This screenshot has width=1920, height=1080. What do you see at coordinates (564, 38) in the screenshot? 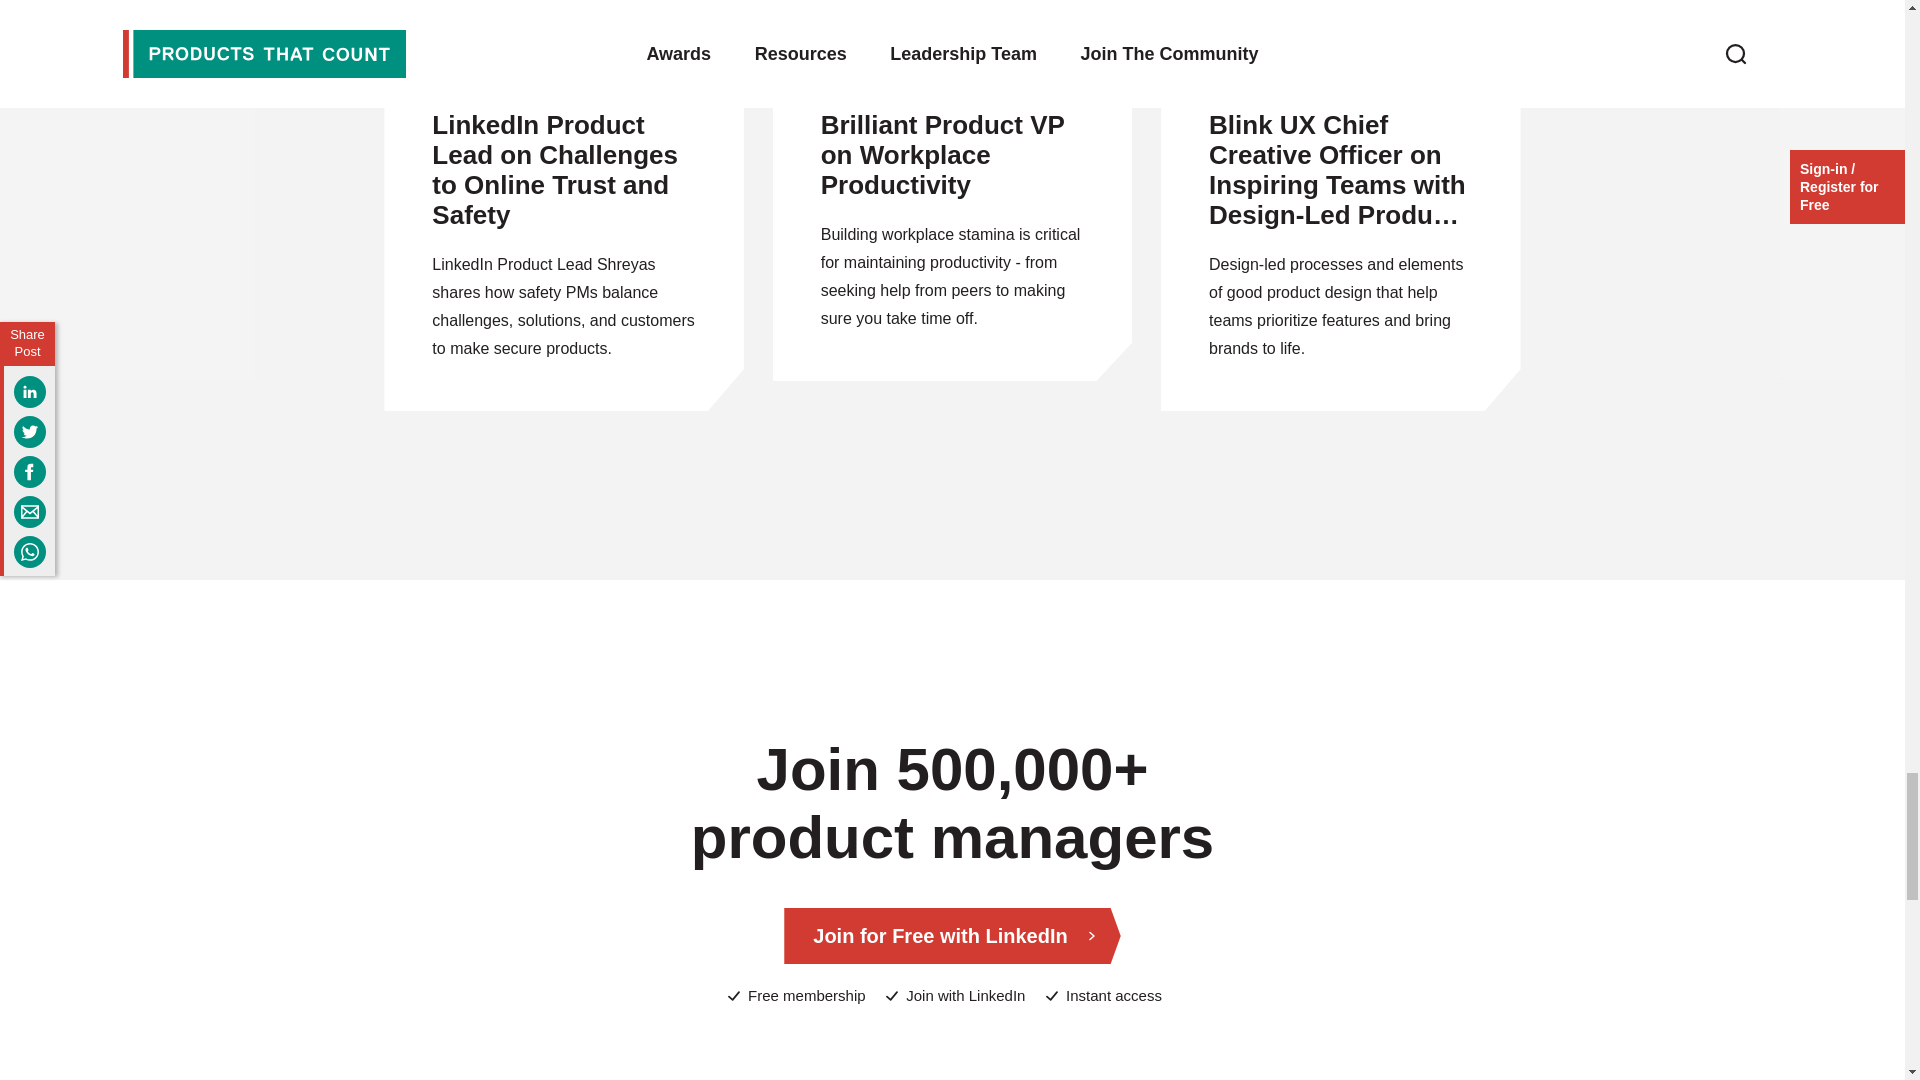
I see `CYBERSECURITY` at bounding box center [564, 38].